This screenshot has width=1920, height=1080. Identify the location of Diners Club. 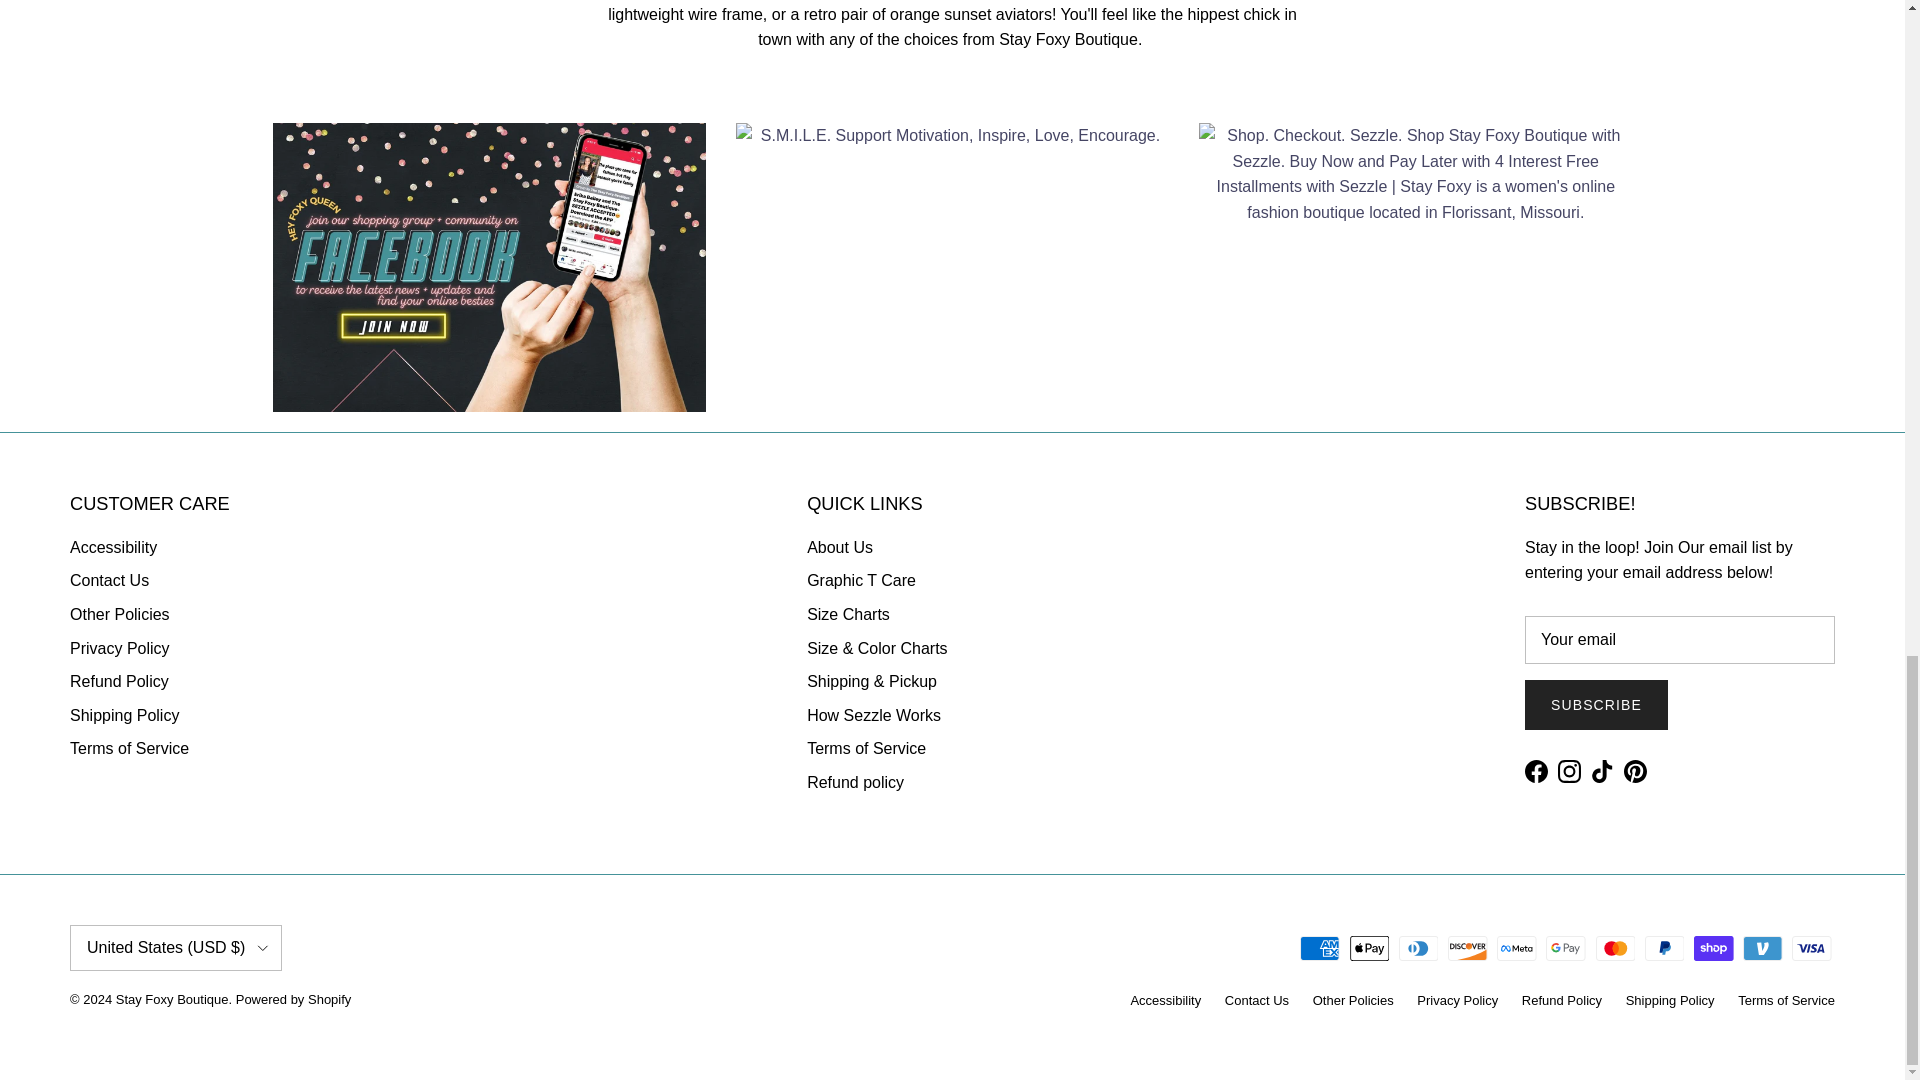
(1418, 948).